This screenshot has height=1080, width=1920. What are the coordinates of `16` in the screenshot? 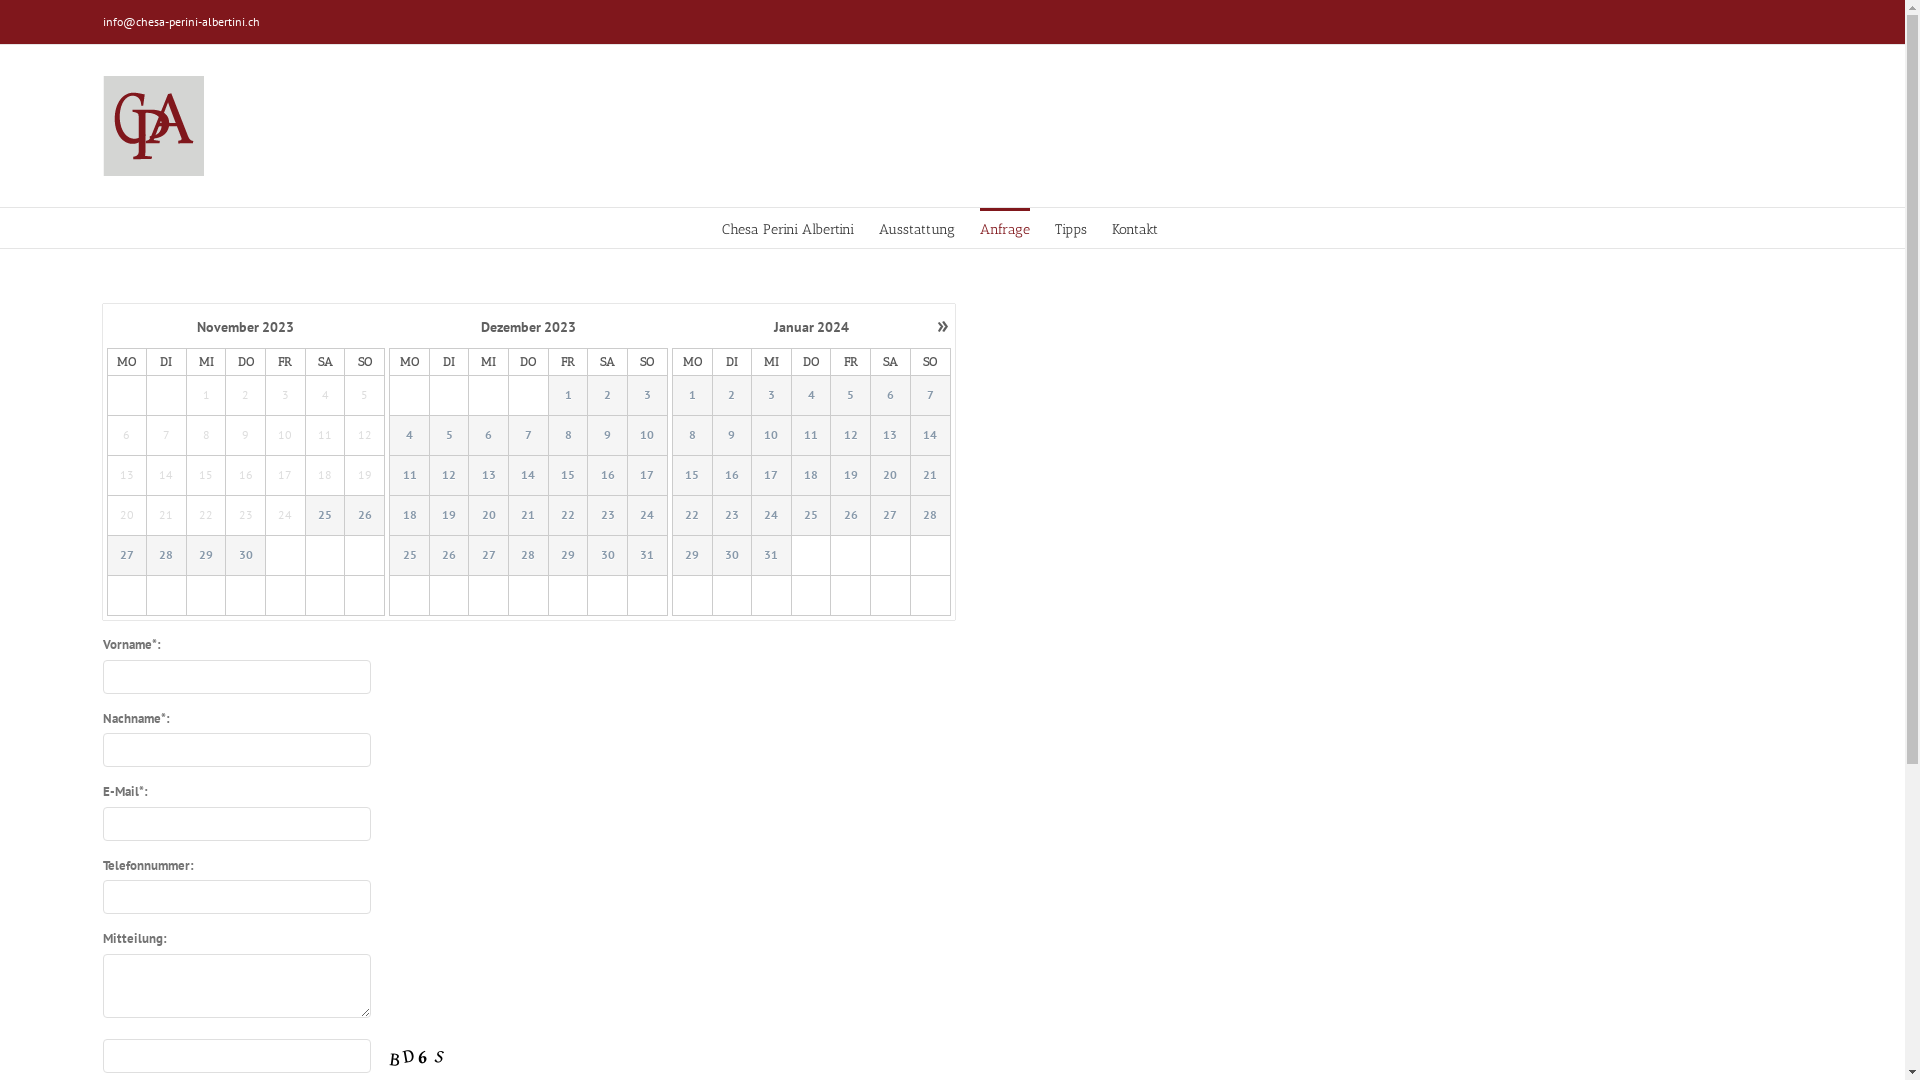 It's located at (732, 476).